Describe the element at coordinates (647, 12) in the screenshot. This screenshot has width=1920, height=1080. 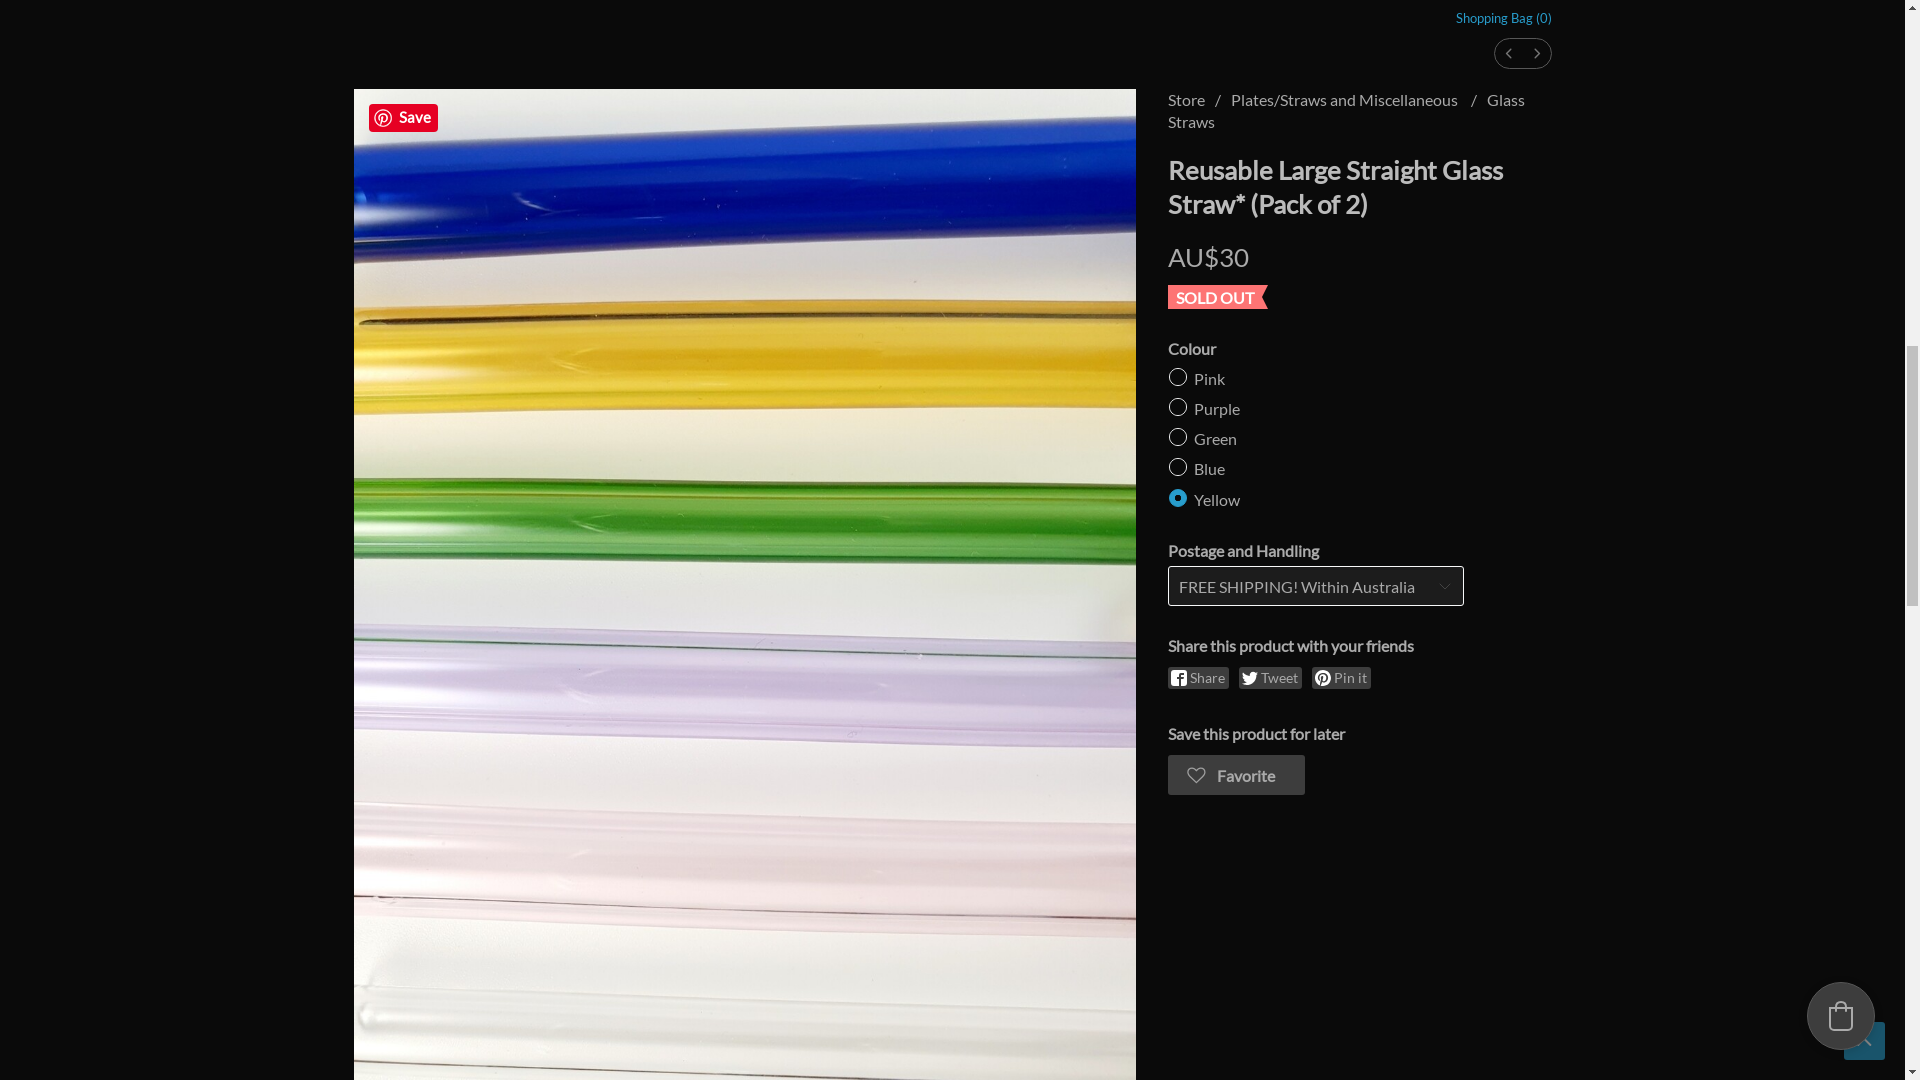
I see `Contact Us` at that location.